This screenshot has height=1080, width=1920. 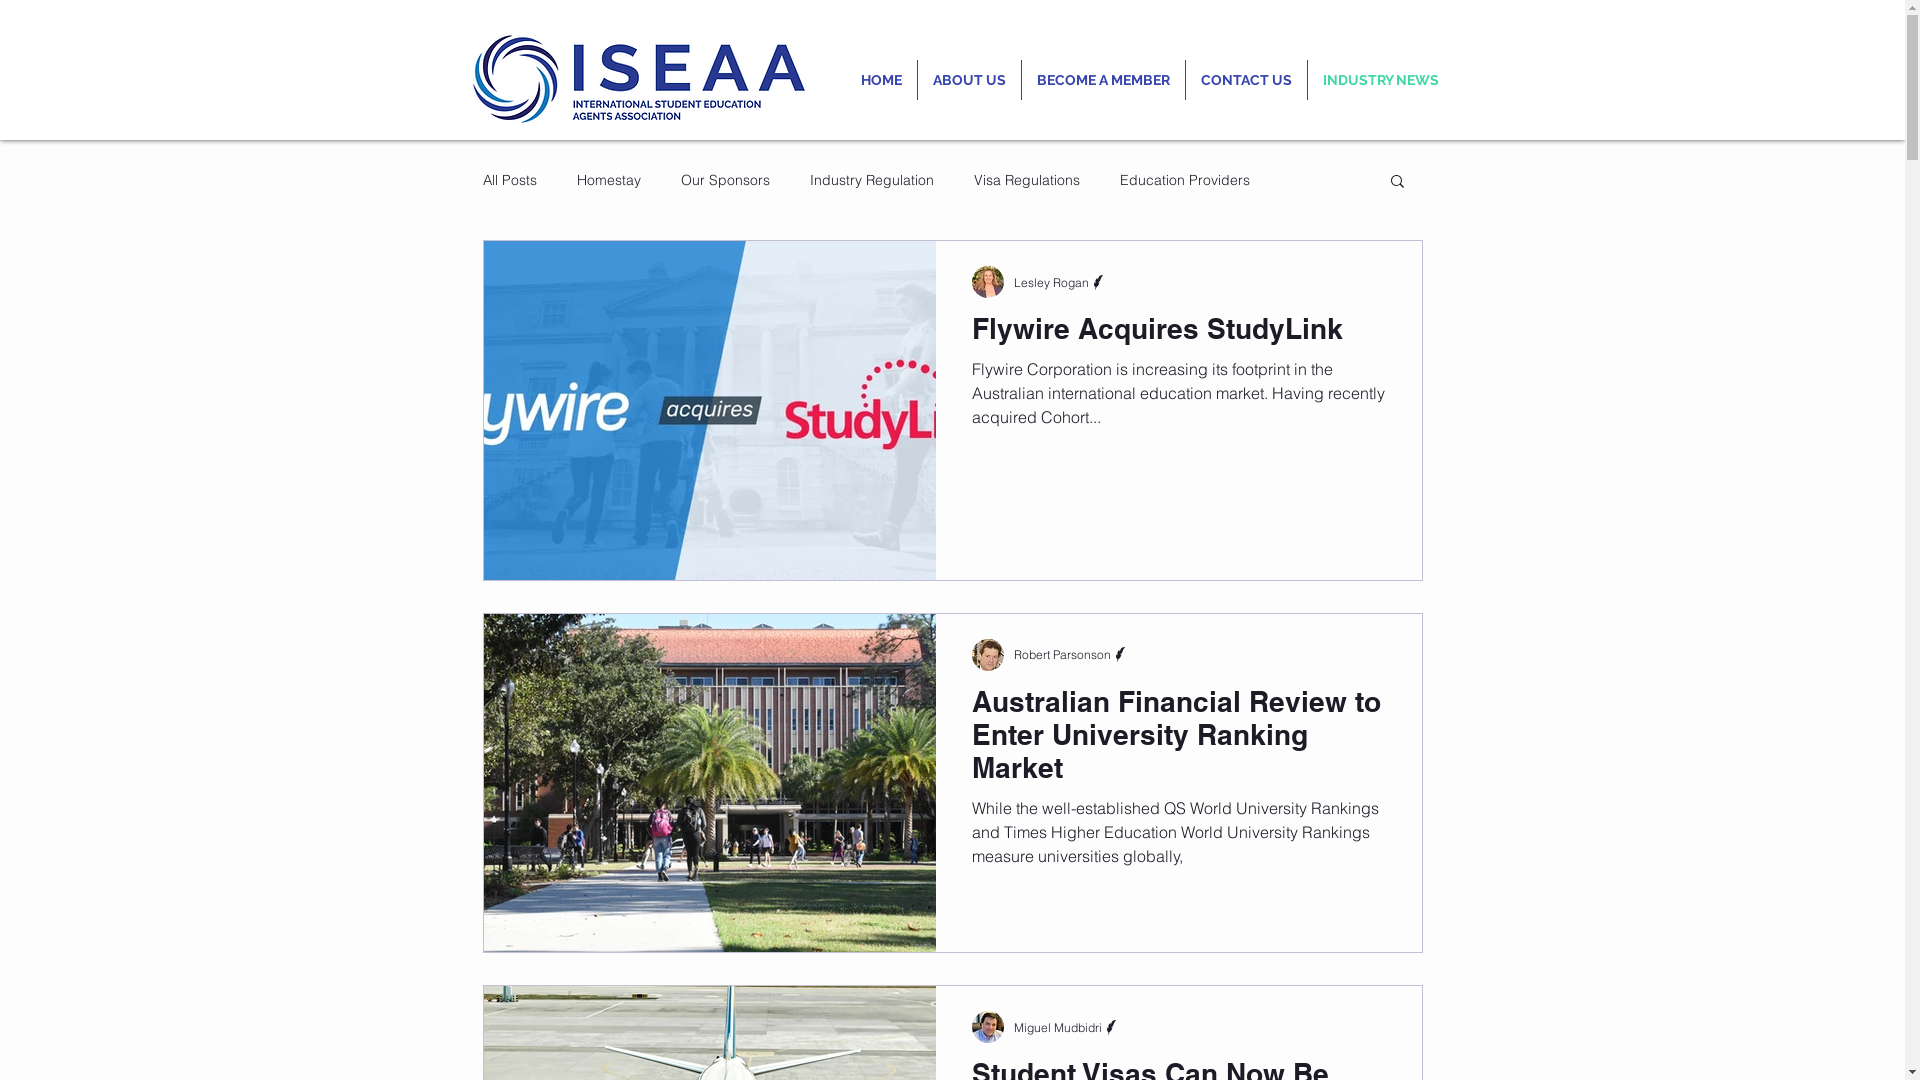 What do you see at coordinates (1246, 80) in the screenshot?
I see `CONTACT US` at bounding box center [1246, 80].